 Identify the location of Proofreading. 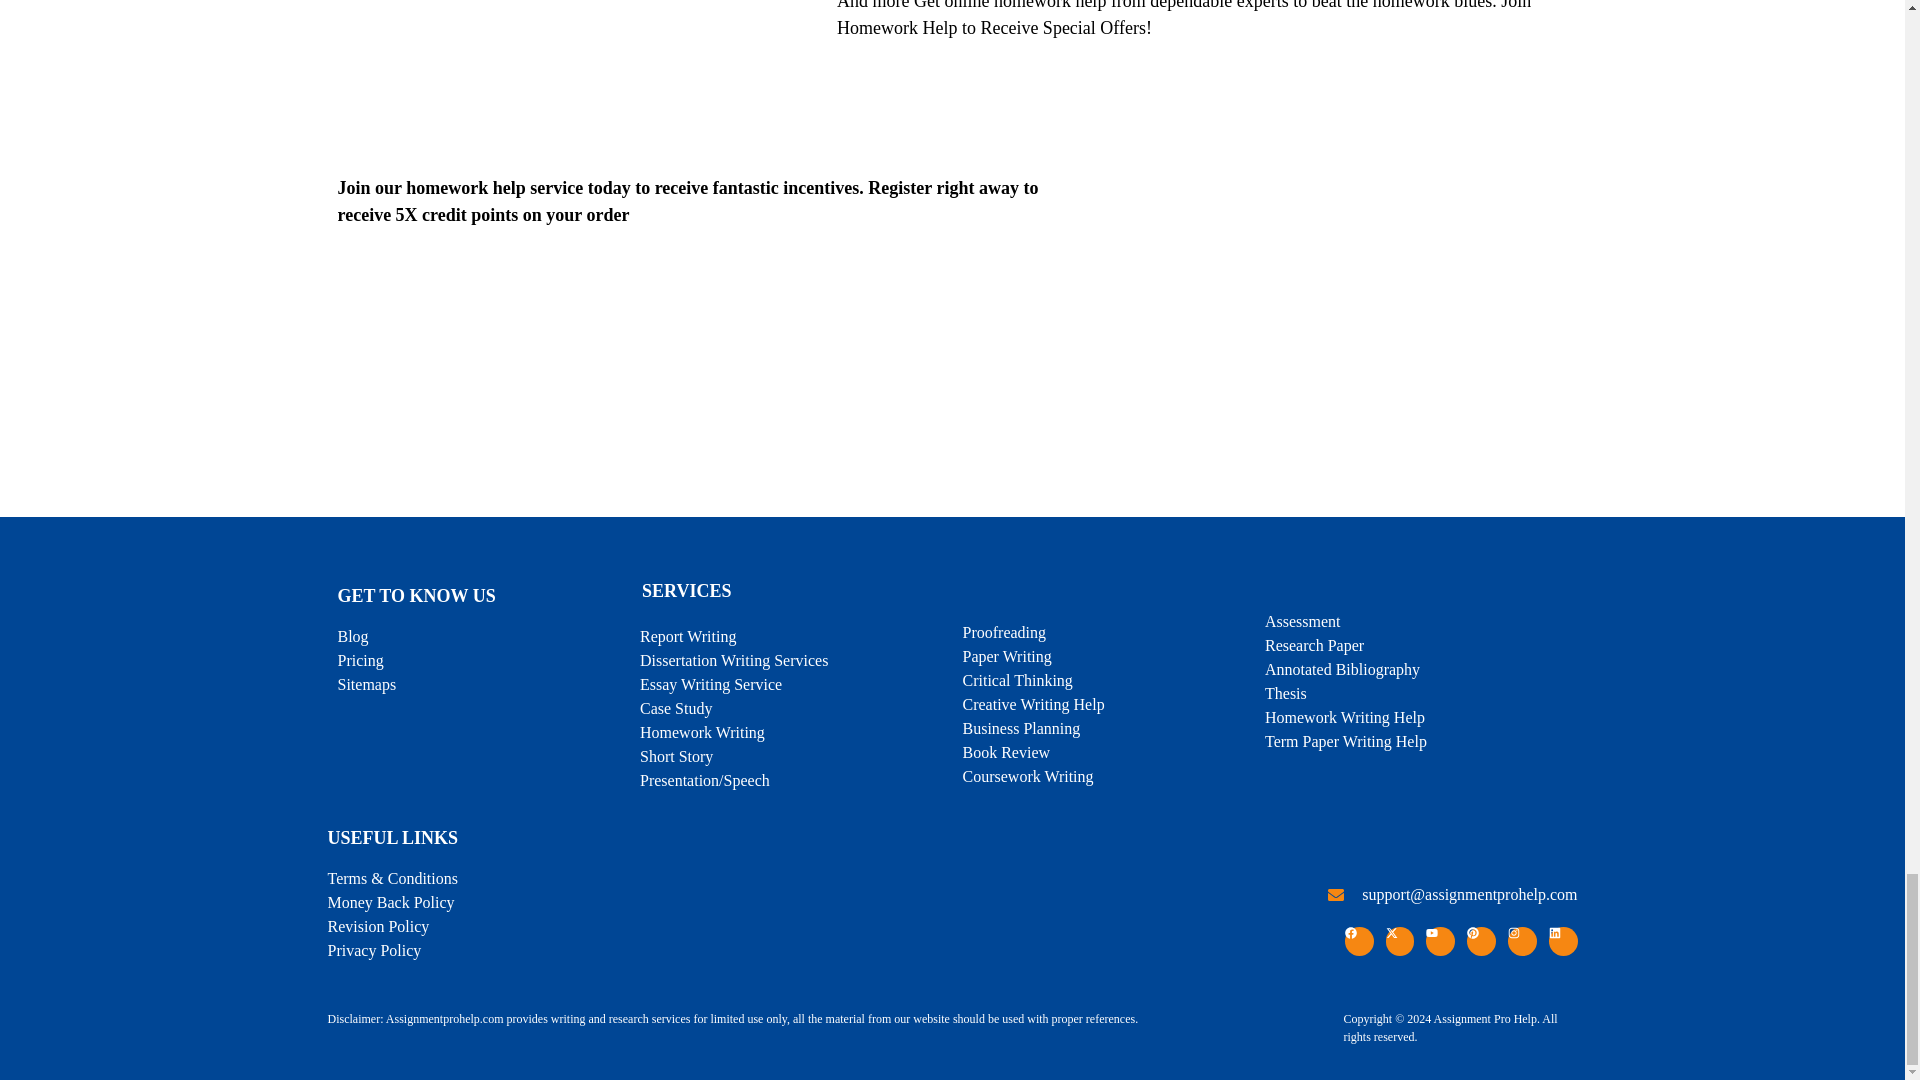
(1108, 632).